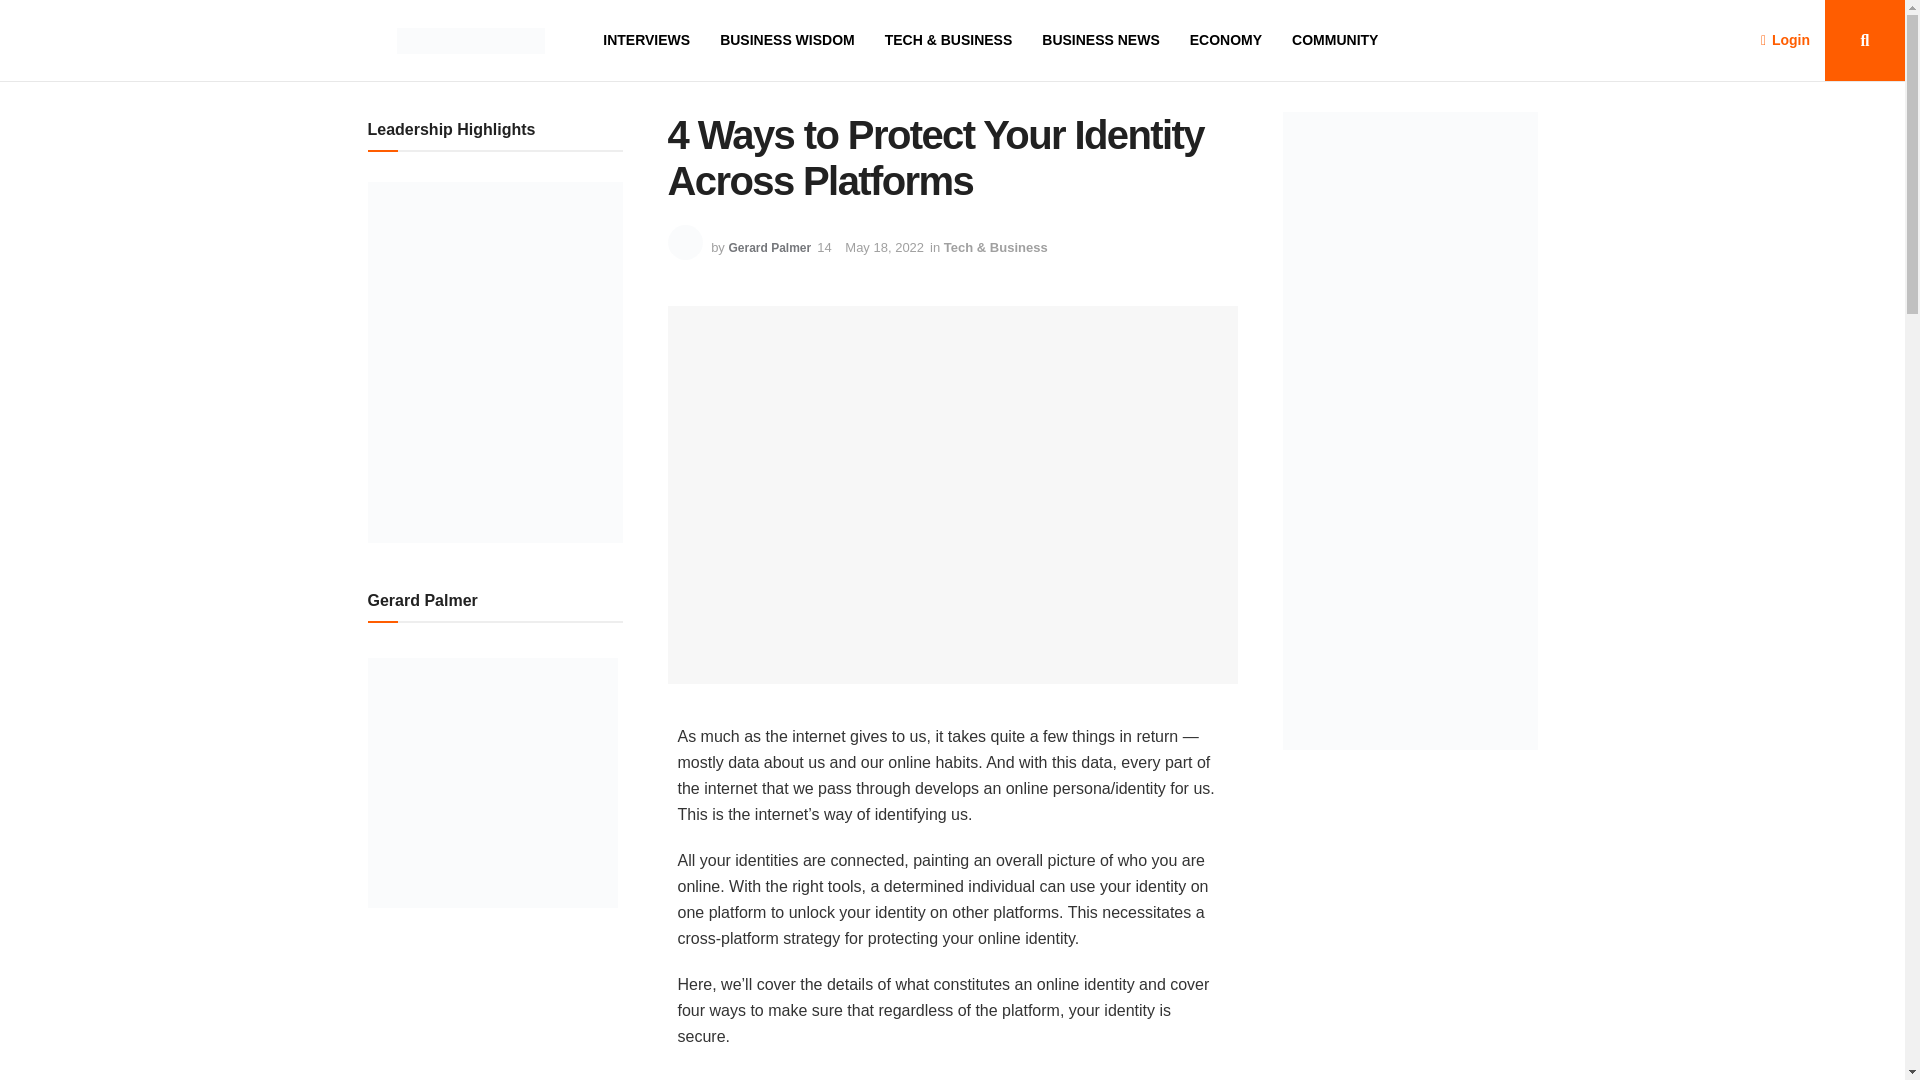 The image size is (1920, 1080). What do you see at coordinates (768, 247) in the screenshot?
I see `Gerard Palmer` at bounding box center [768, 247].